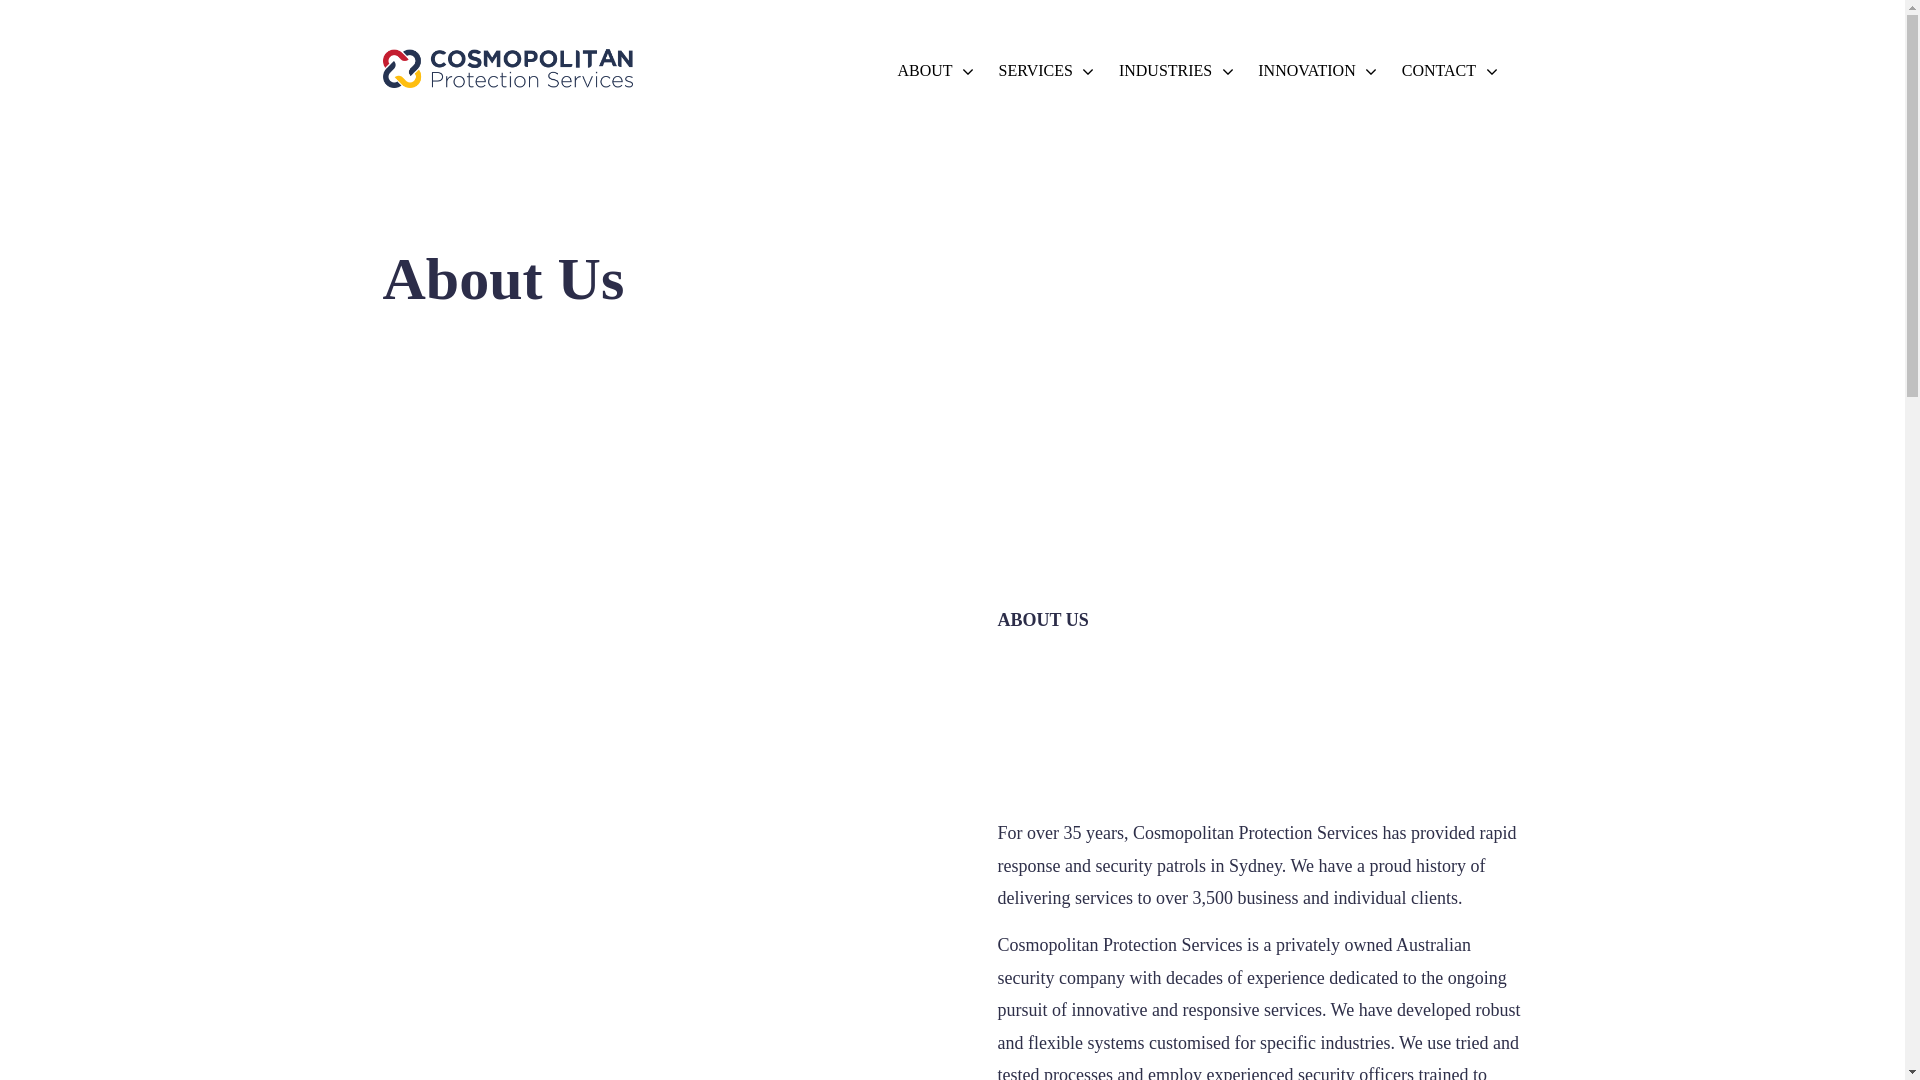 The width and height of the screenshot is (1920, 1080). I want to click on SERVICES, so click(1036, 71).